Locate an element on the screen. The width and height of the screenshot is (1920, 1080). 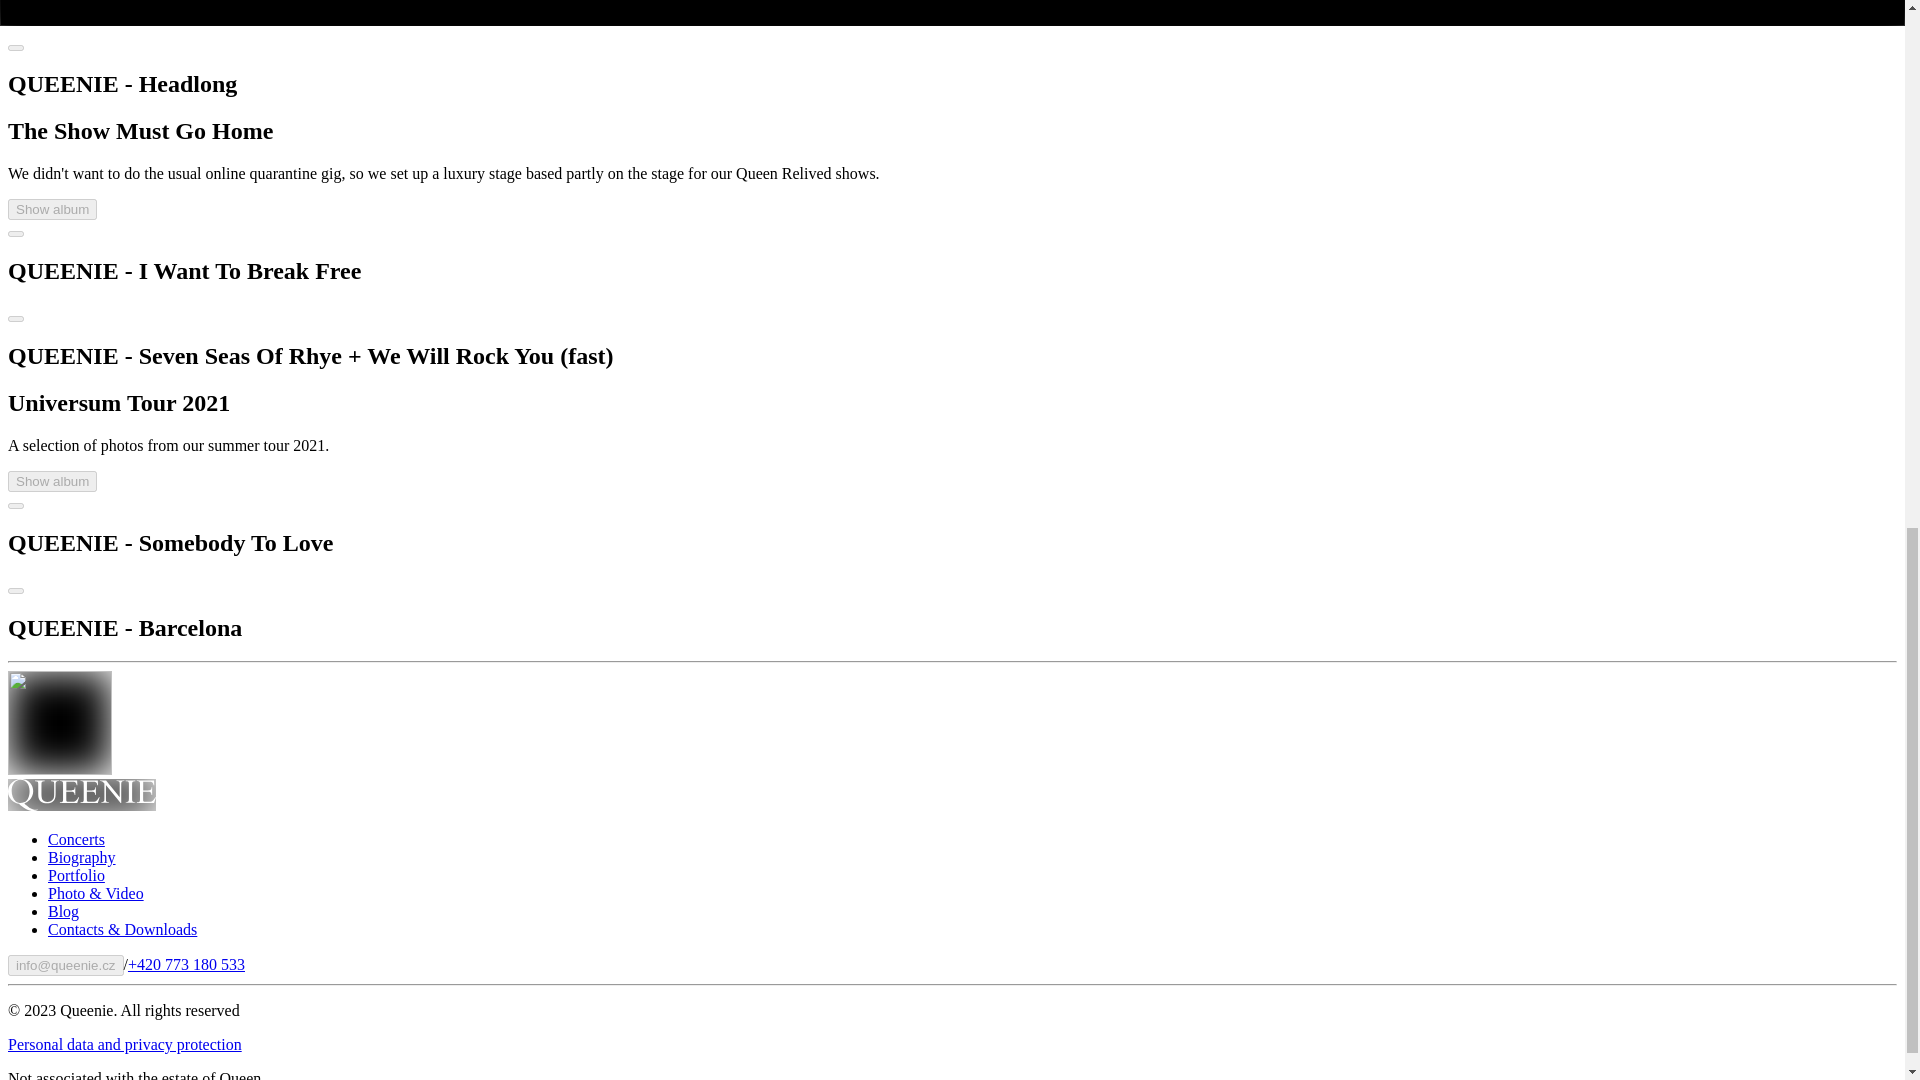
Show album is located at coordinates (52, 209).